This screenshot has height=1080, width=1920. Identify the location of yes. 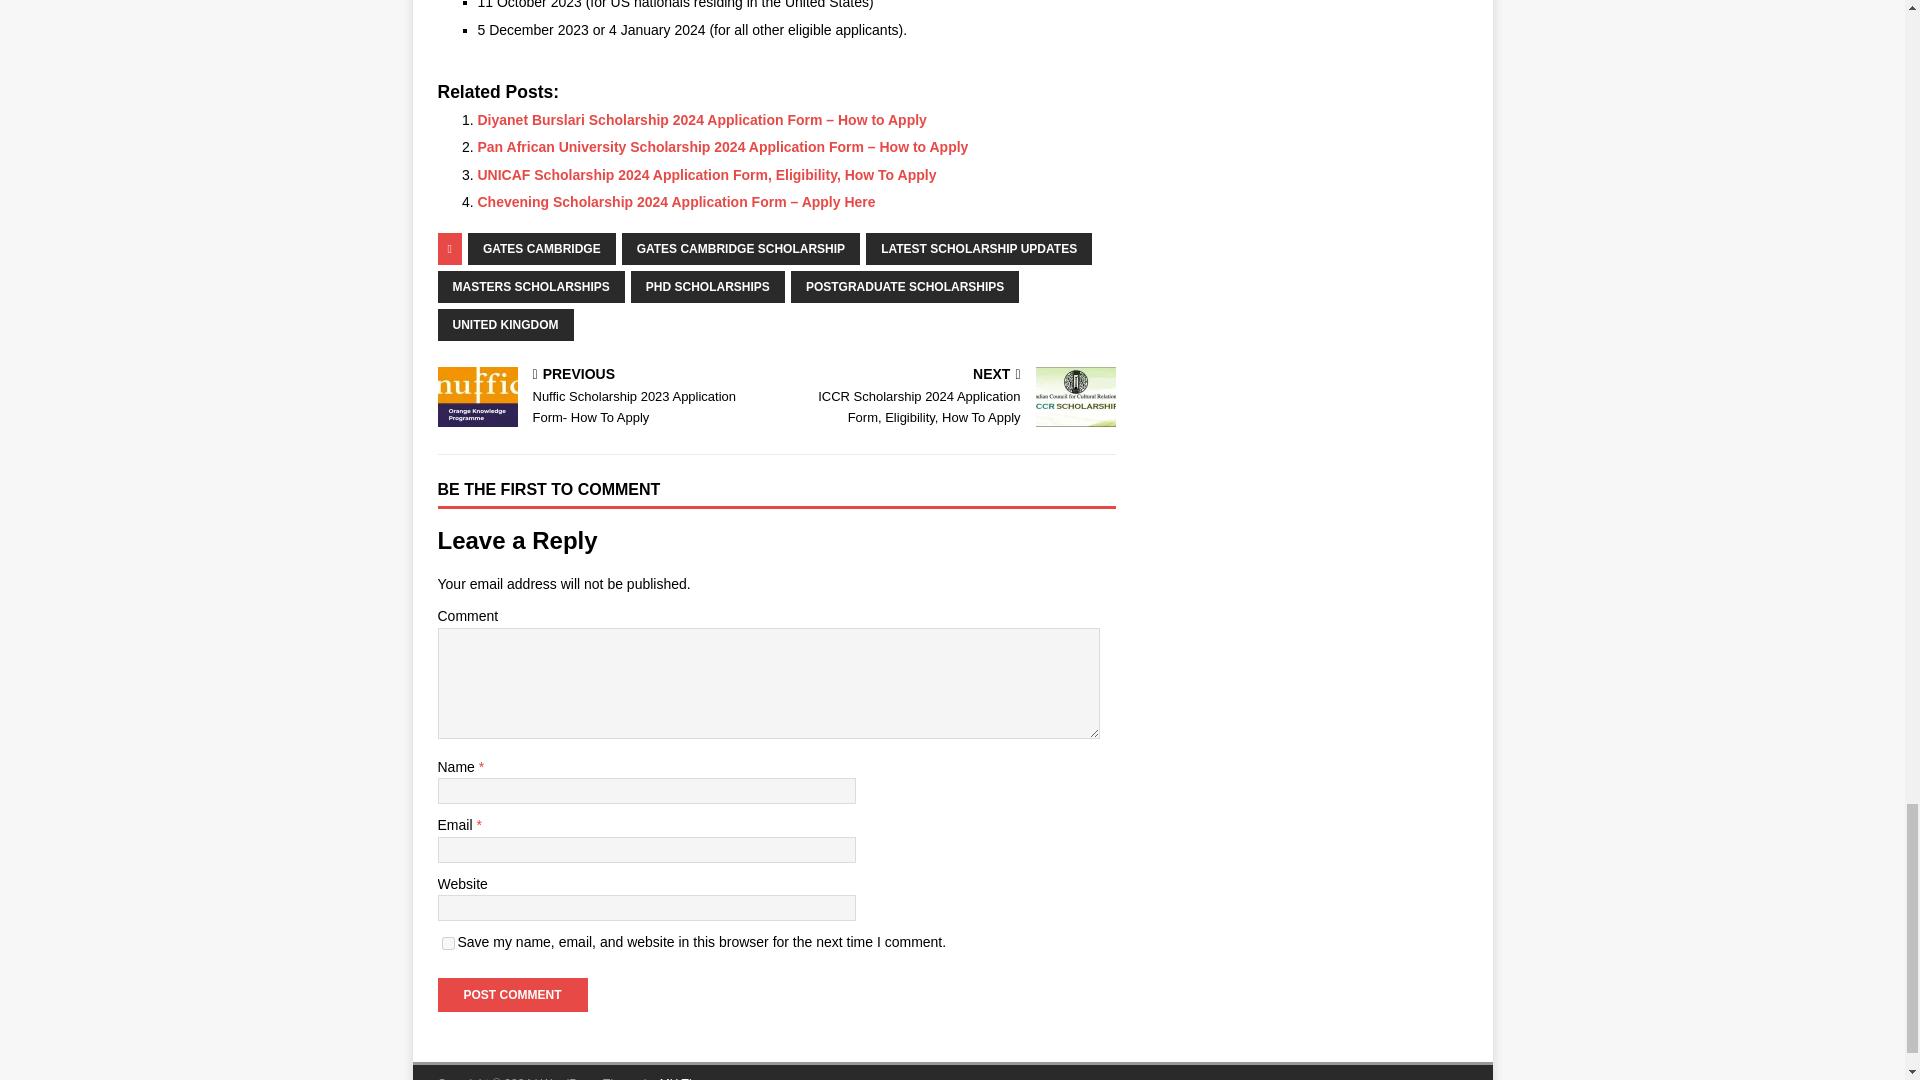
(448, 944).